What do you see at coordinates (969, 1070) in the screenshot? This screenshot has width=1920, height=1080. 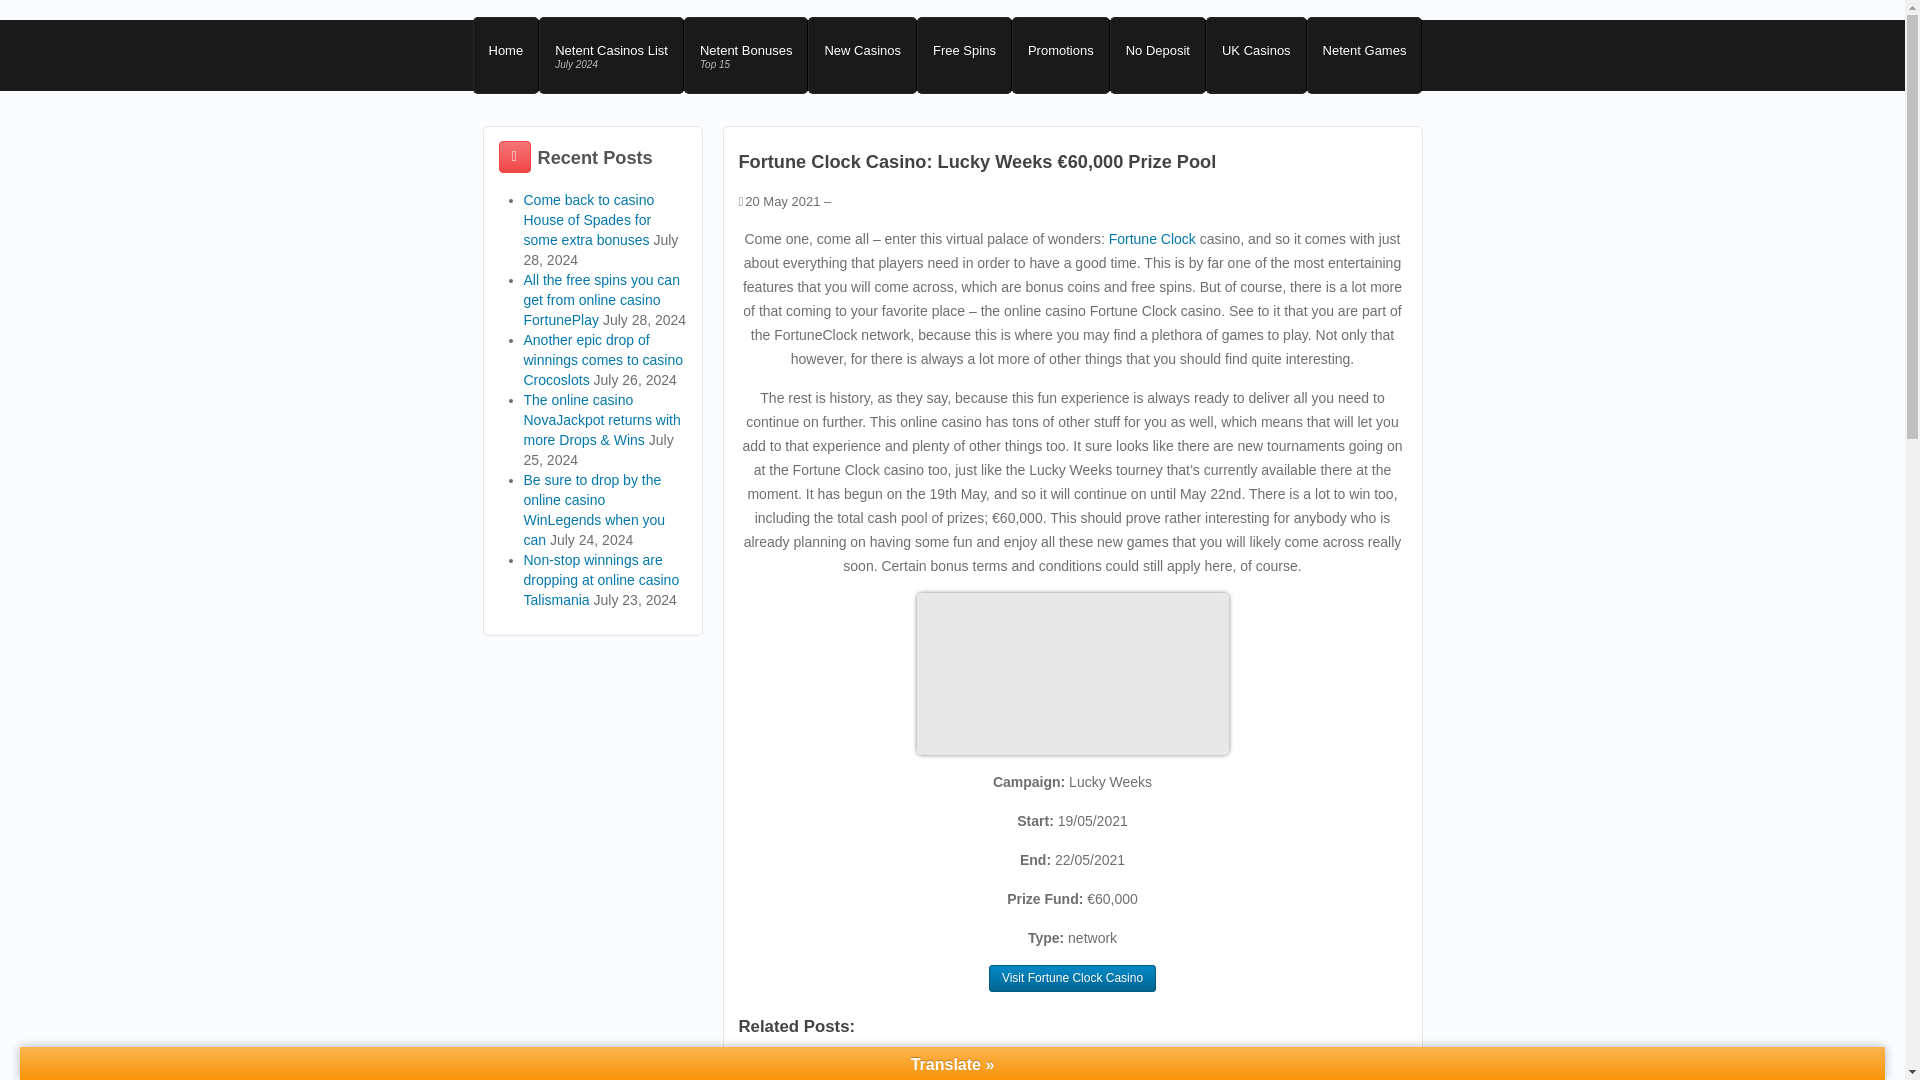 I see `Visit Fortune Clock Casino` at bounding box center [969, 1070].